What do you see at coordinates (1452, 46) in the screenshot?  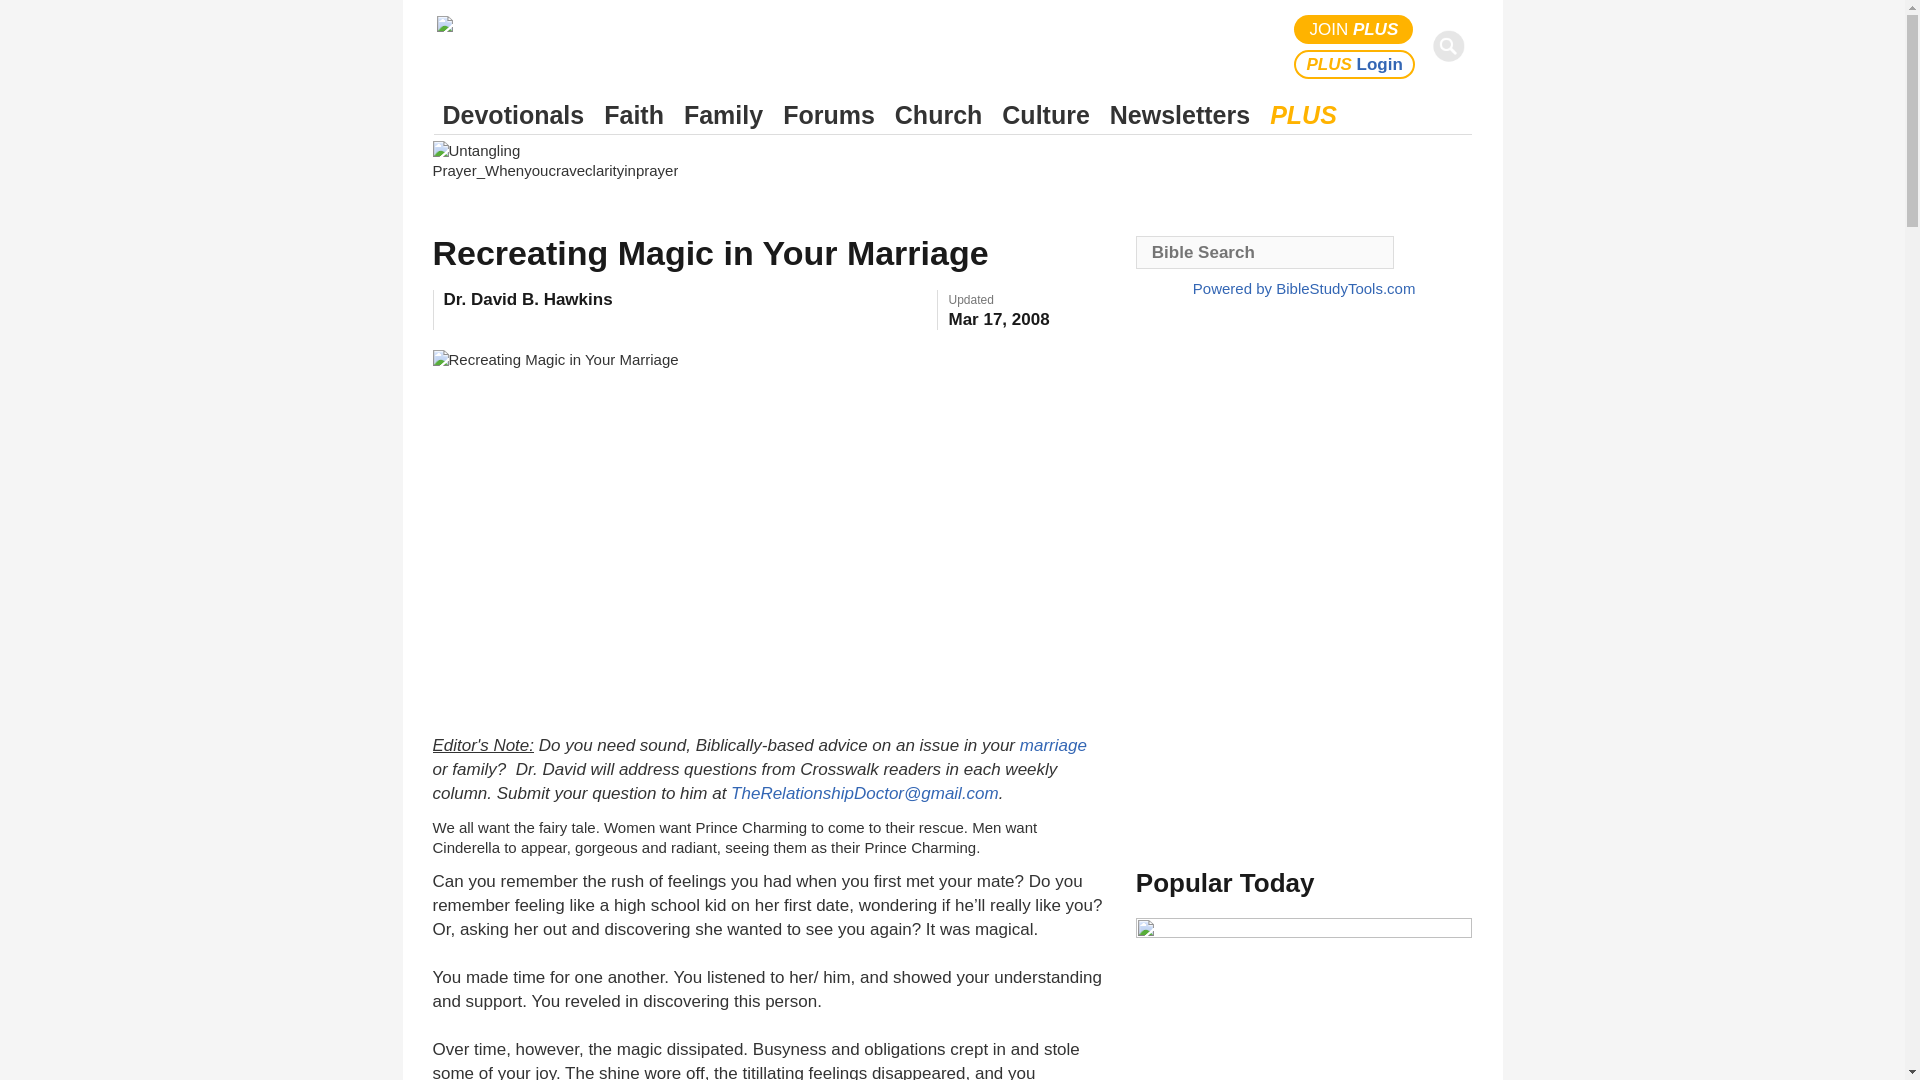 I see `Search` at bounding box center [1452, 46].